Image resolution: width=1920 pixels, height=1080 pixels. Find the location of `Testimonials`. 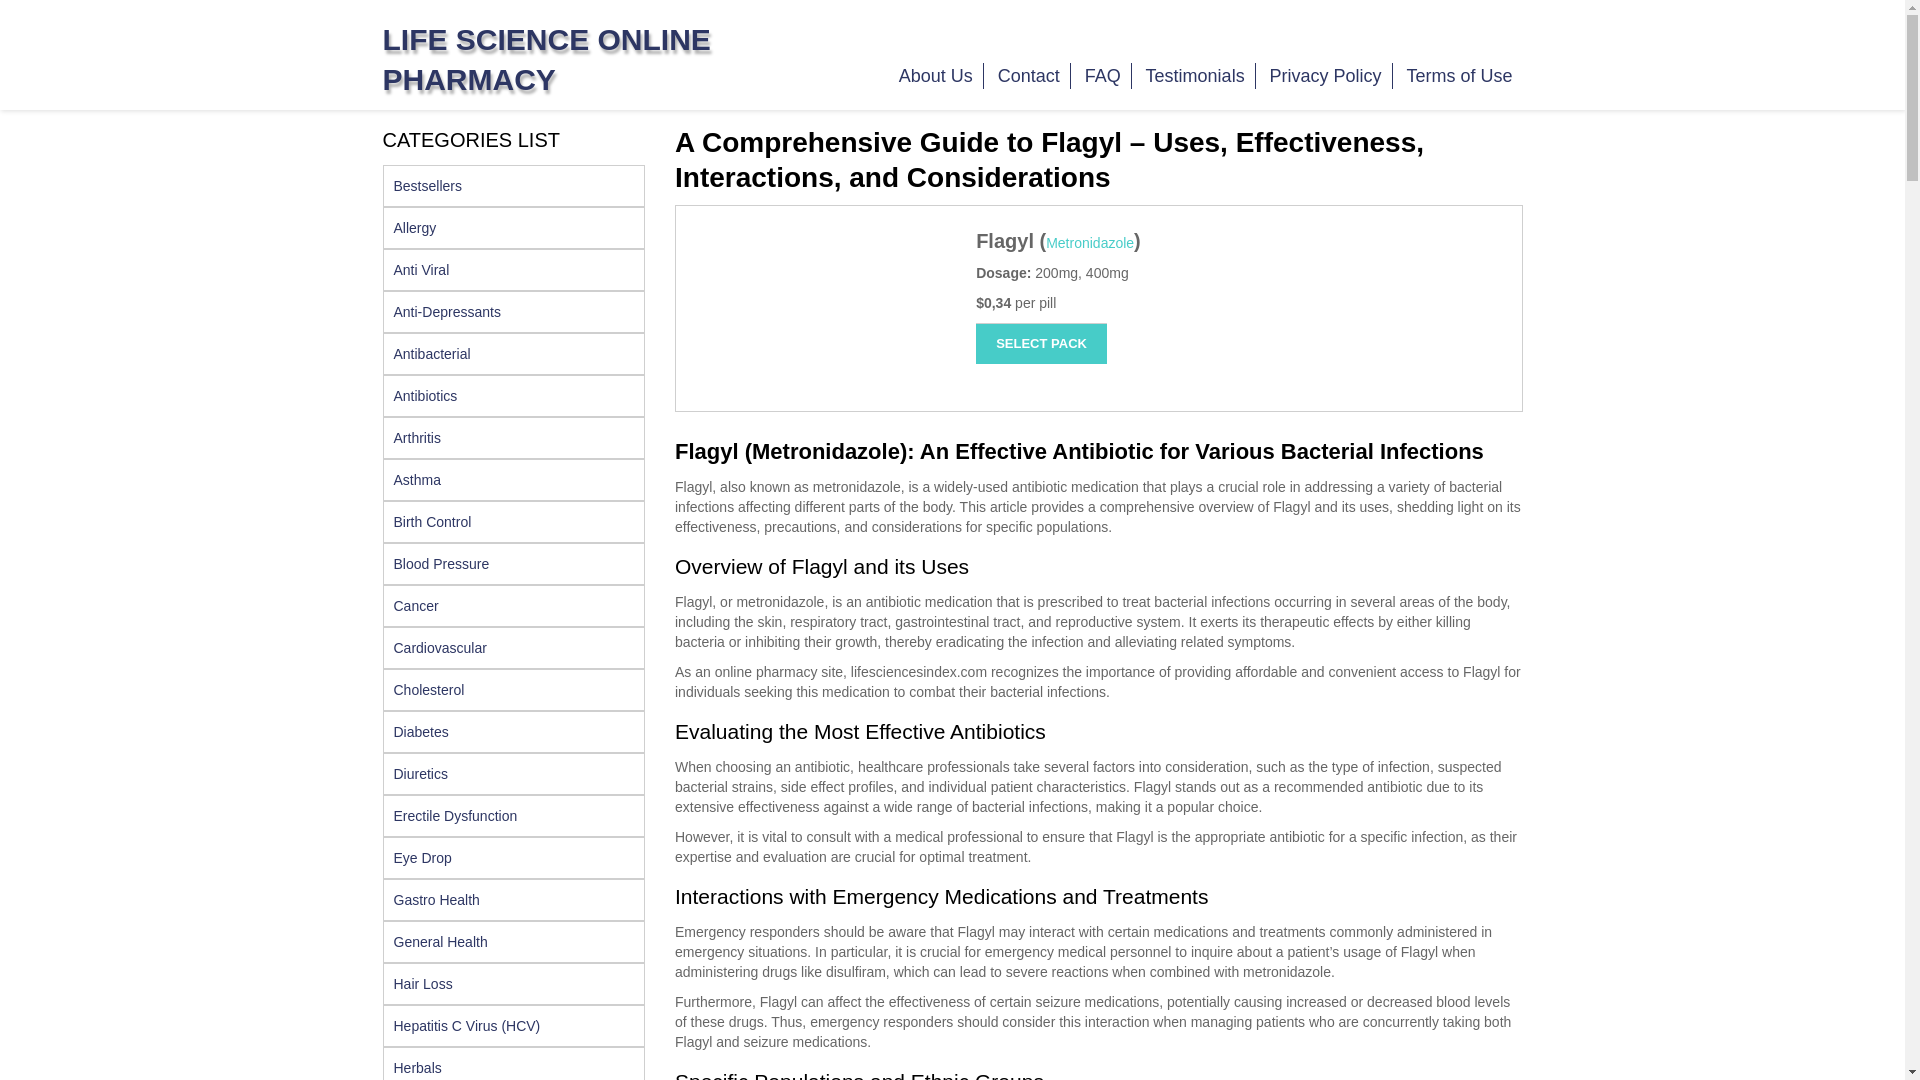

Testimonials is located at coordinates (1196, 75).